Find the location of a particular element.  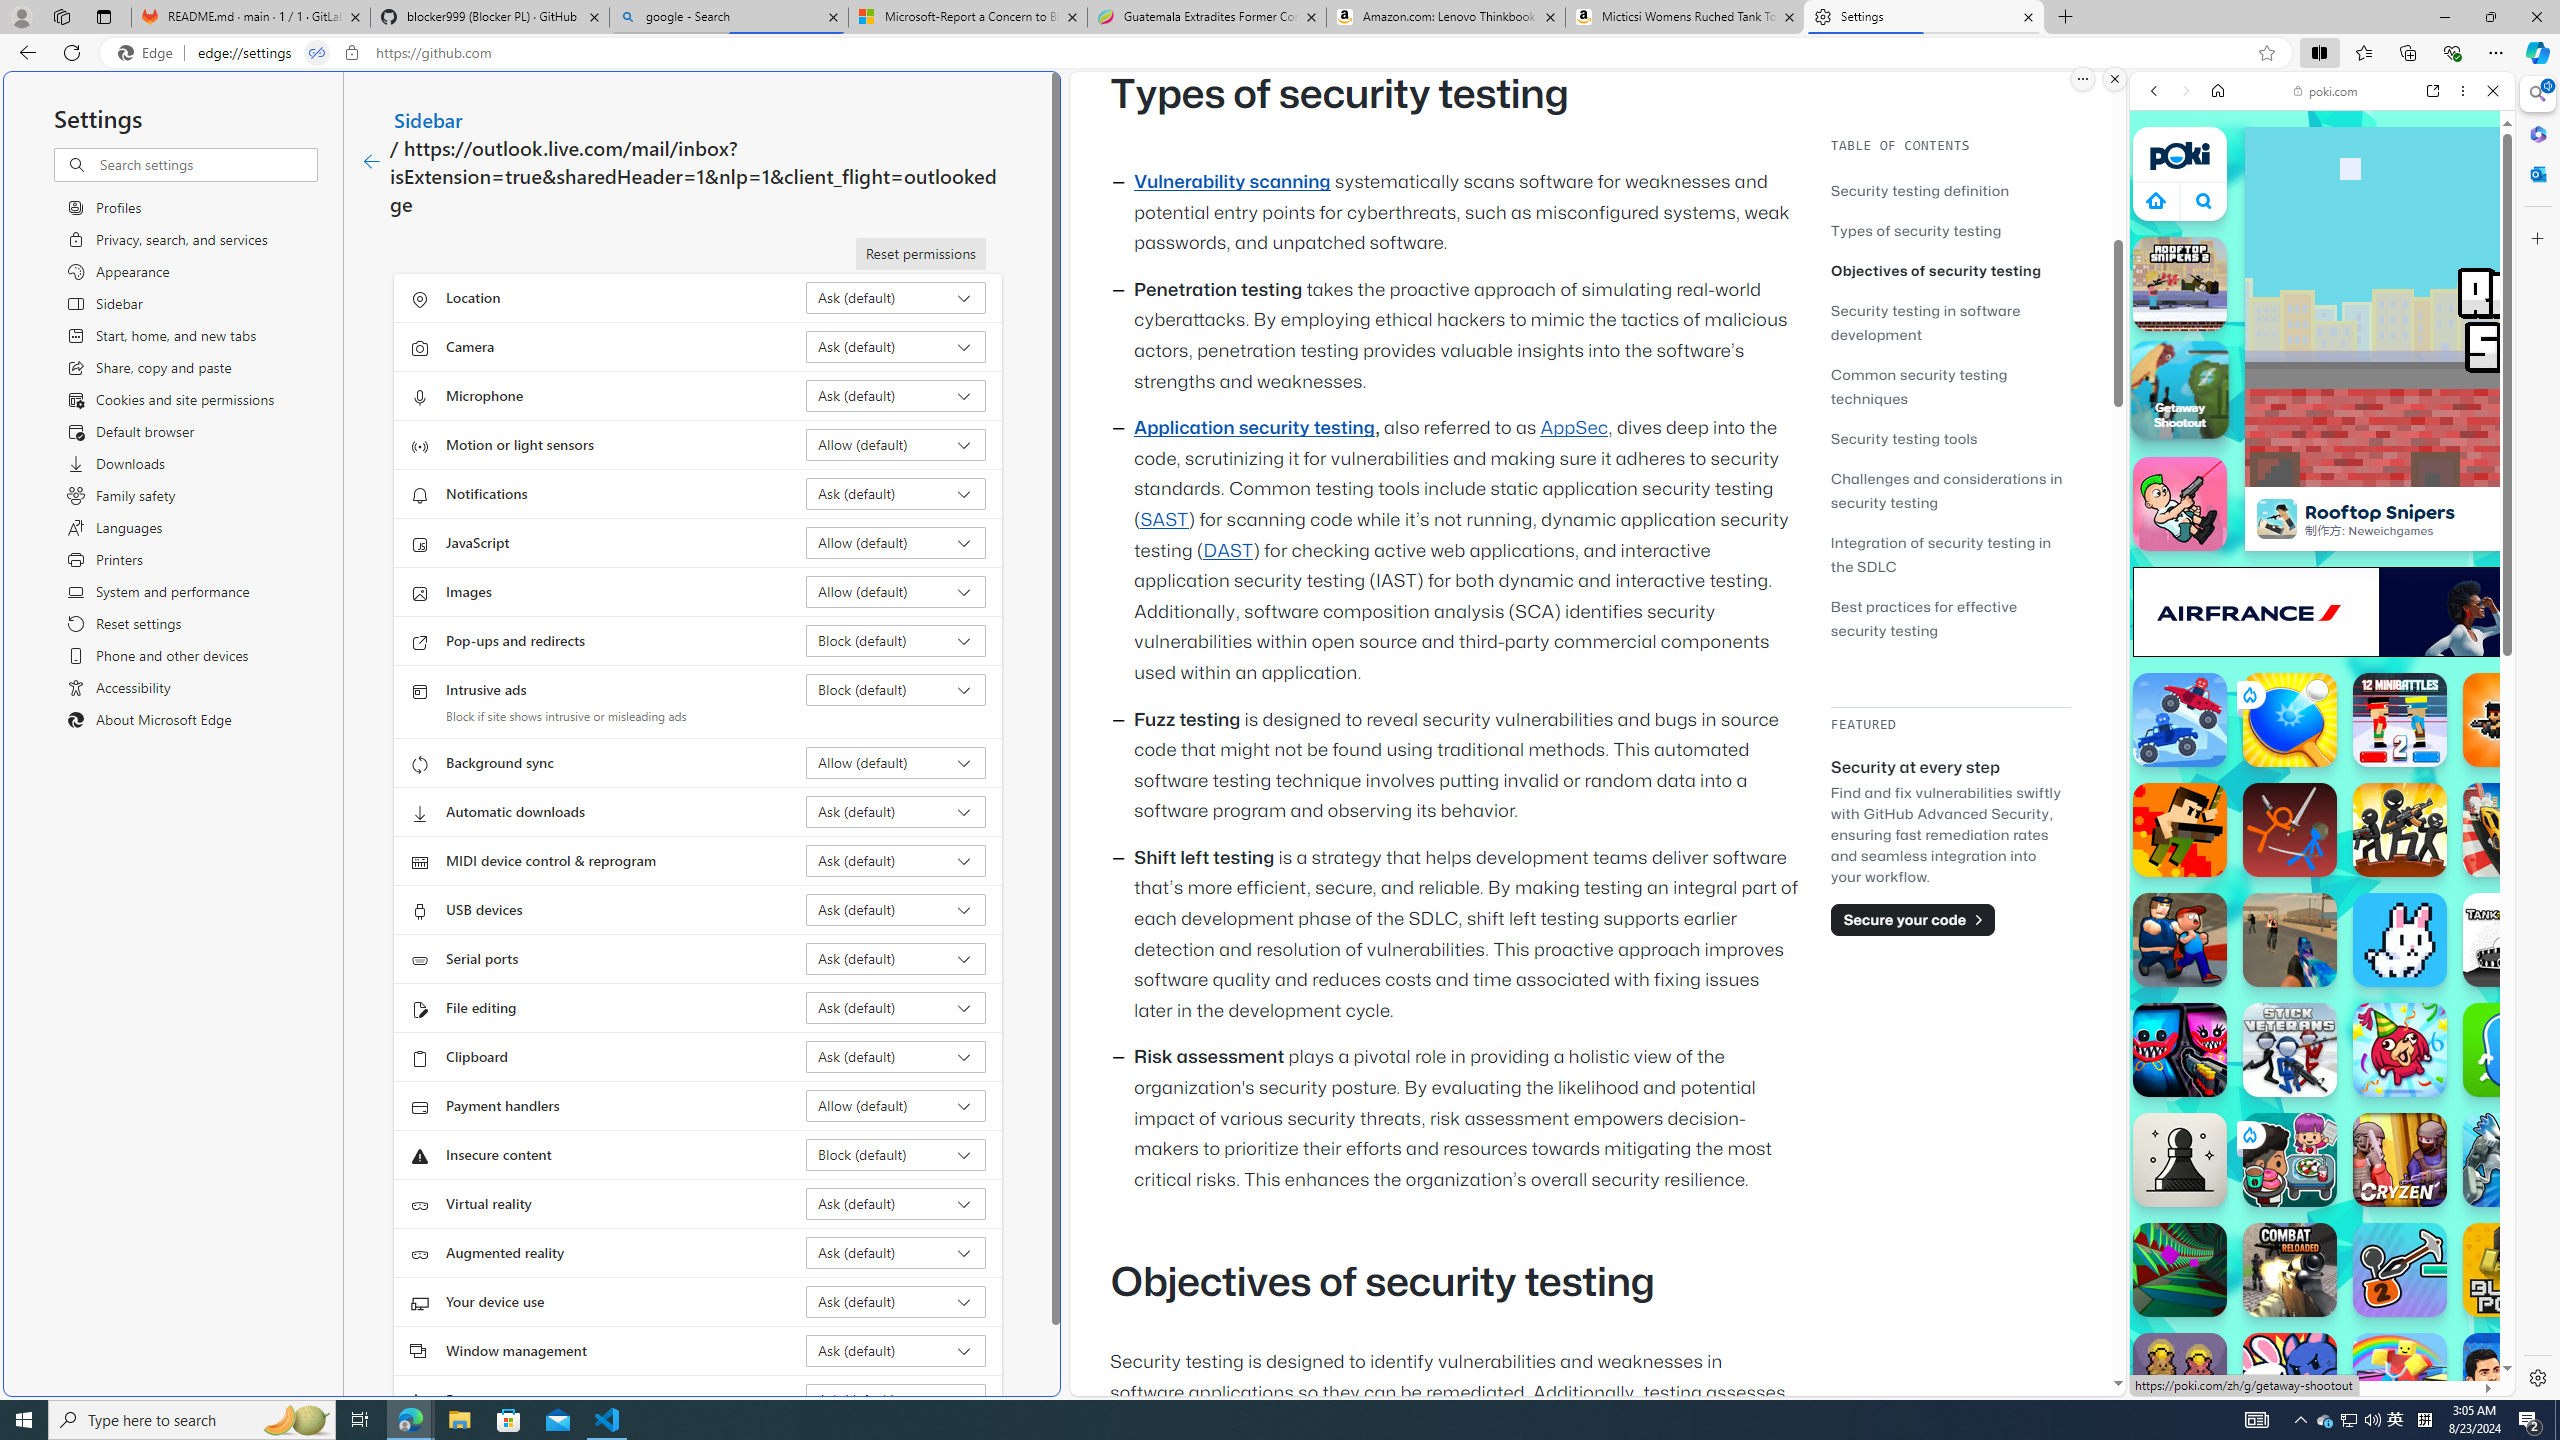

Poki is located at coordinates (2314, 1327).